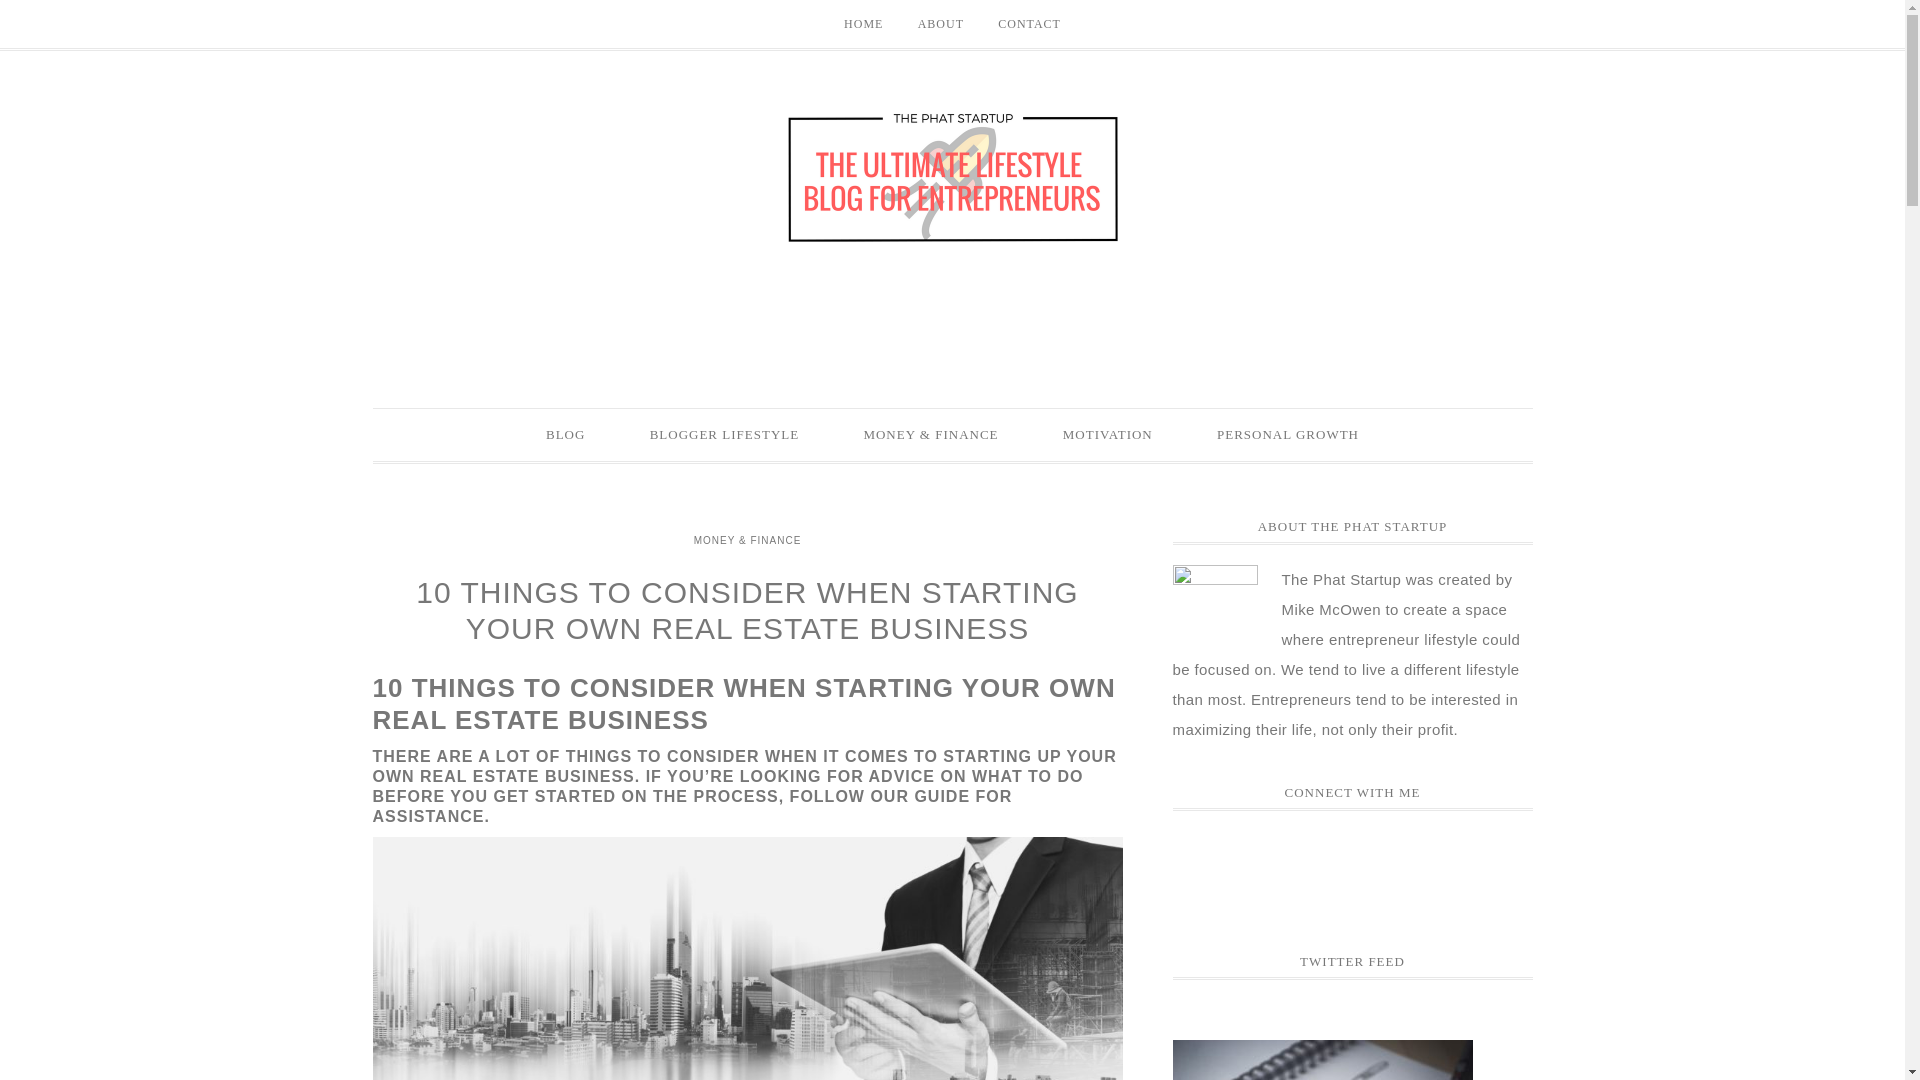 The image size is (1920, 1080). Describe the element at coordinates (565, 435) in the screenshot. I see `BLOG` at that location.